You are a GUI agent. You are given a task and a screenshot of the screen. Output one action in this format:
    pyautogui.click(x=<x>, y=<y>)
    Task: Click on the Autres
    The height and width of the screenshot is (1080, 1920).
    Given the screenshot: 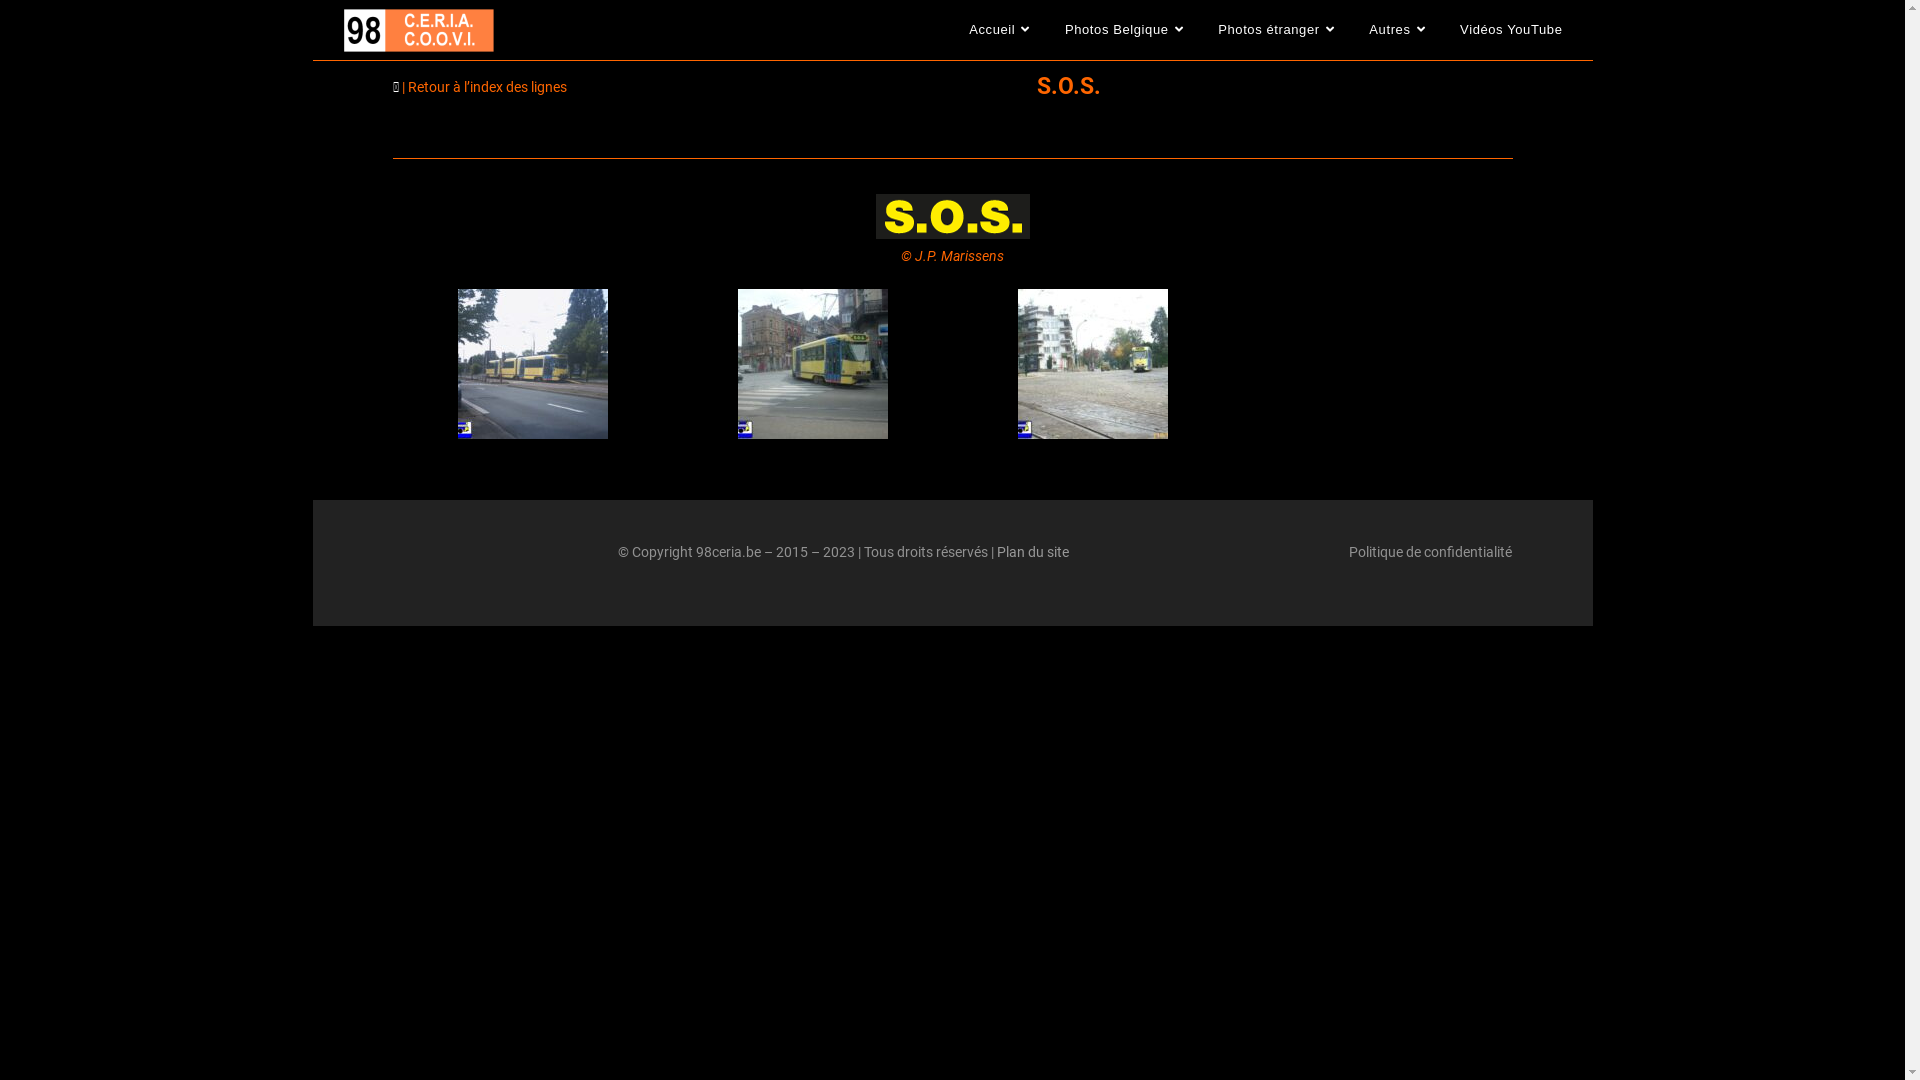 What is the action you would take?
    pyautogui.click(x=1400, y=30)
    